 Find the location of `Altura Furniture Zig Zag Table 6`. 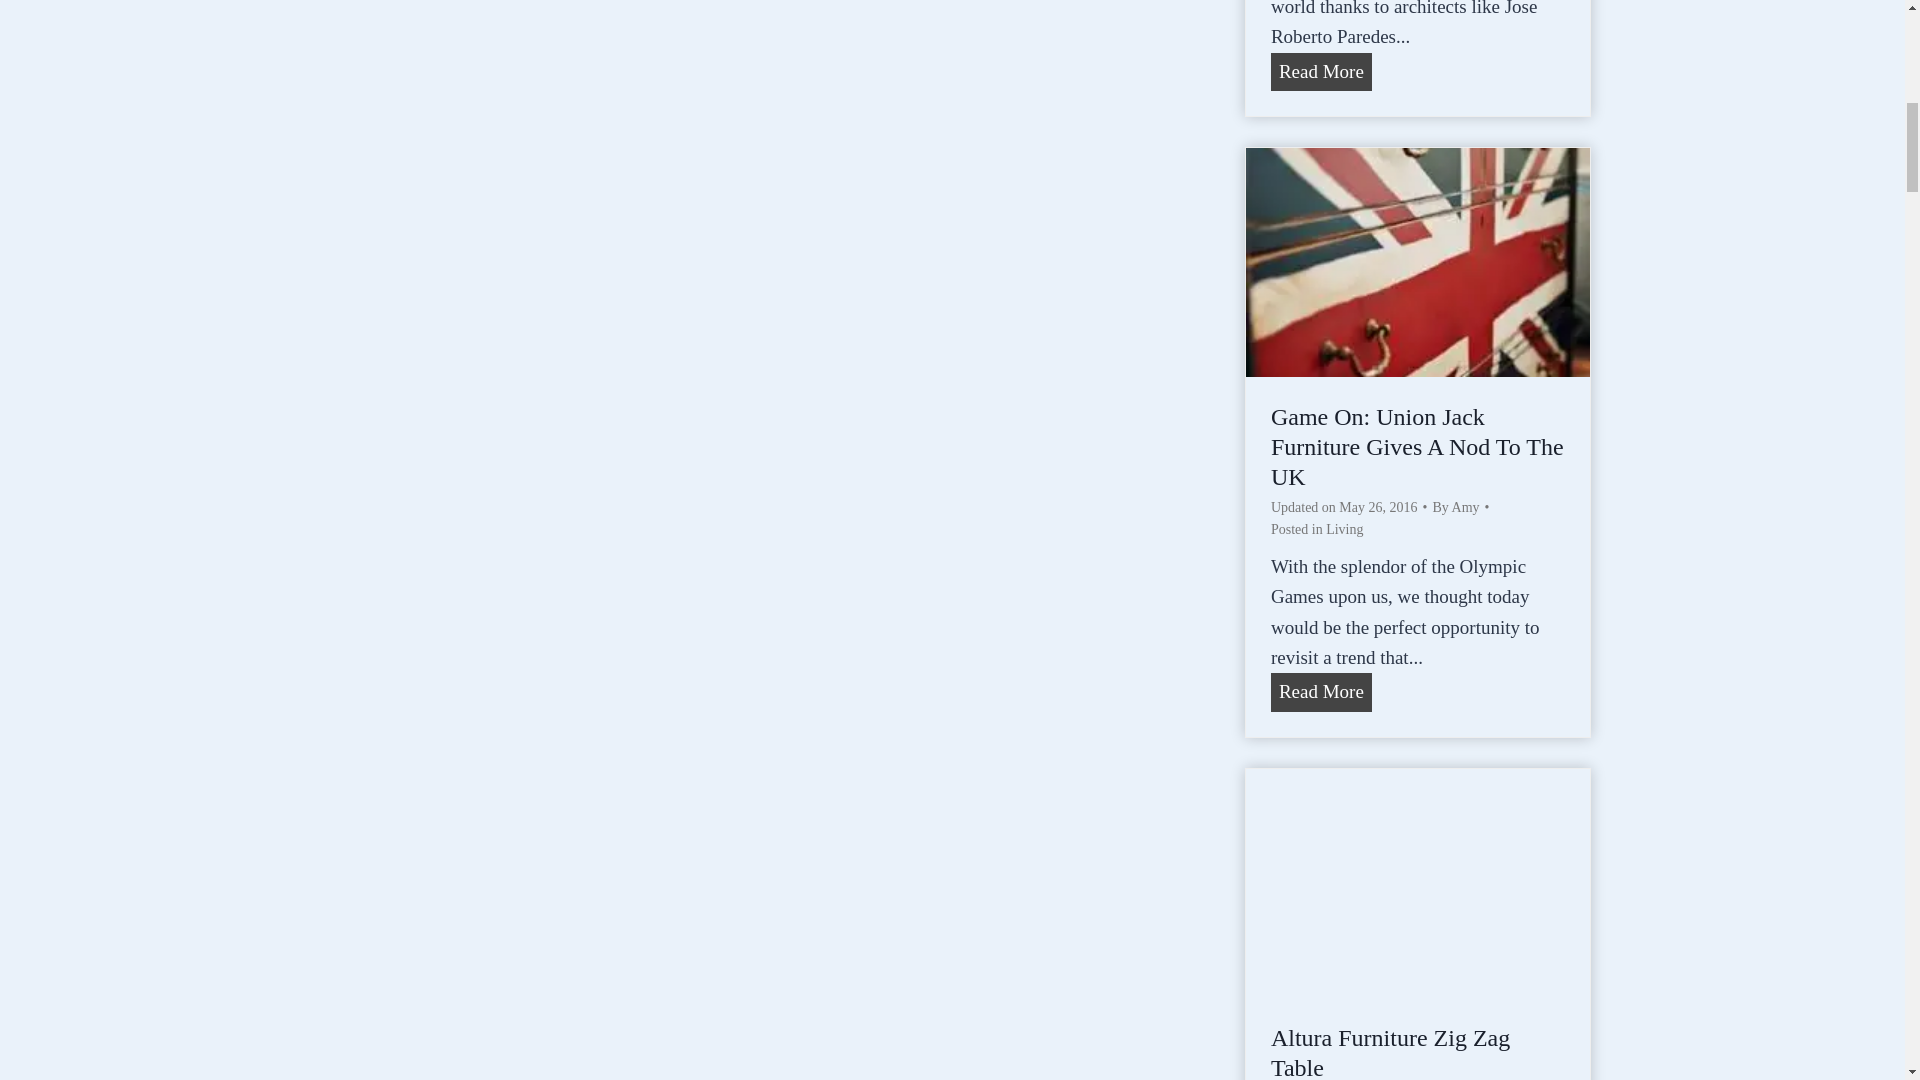

Altura Furniture Zig Zag Table 6 is located at coordinates (1418, 882).